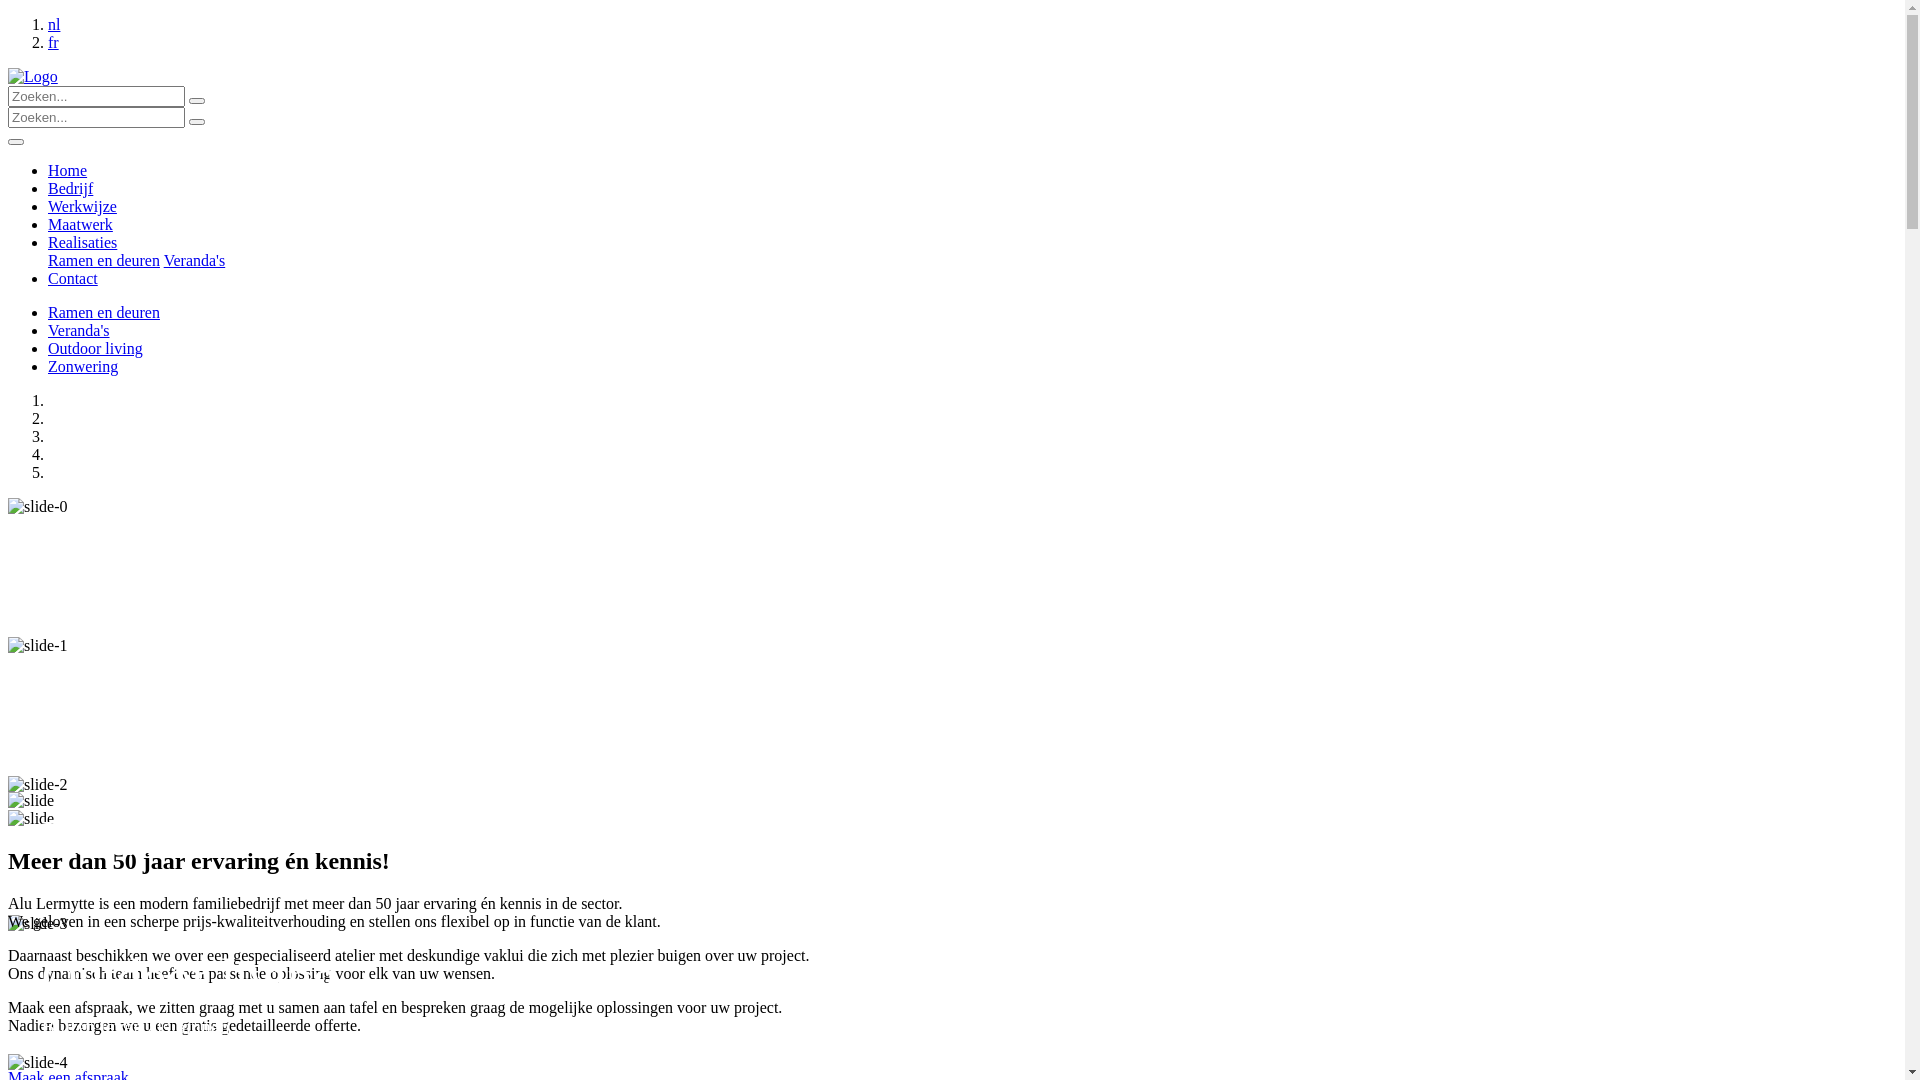 This screenshot has width=1920, height=1080. Describe the element at coordinates (82, 206) in the screenshot. I see `Werkwijze` at that location.